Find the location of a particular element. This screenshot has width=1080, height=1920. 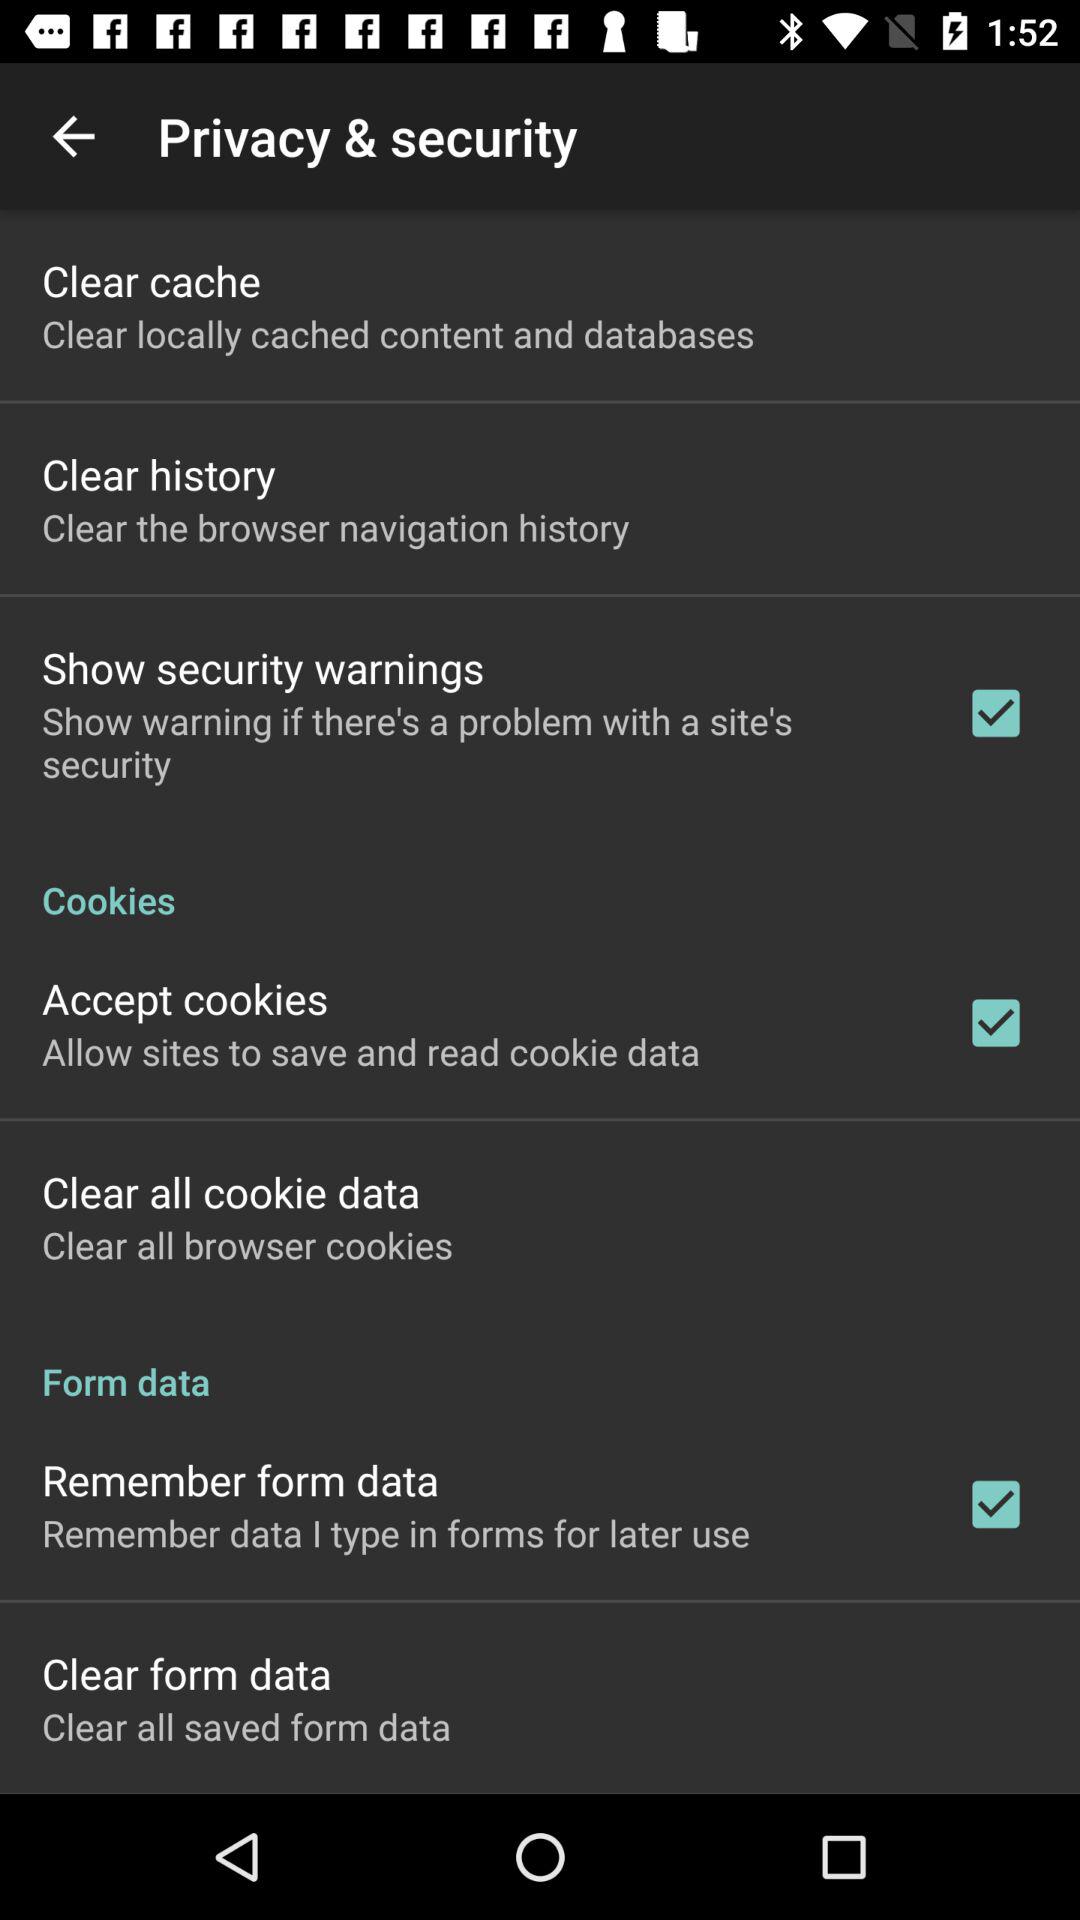

flip until clear locally cached icon is located at coordinates (398, 334).